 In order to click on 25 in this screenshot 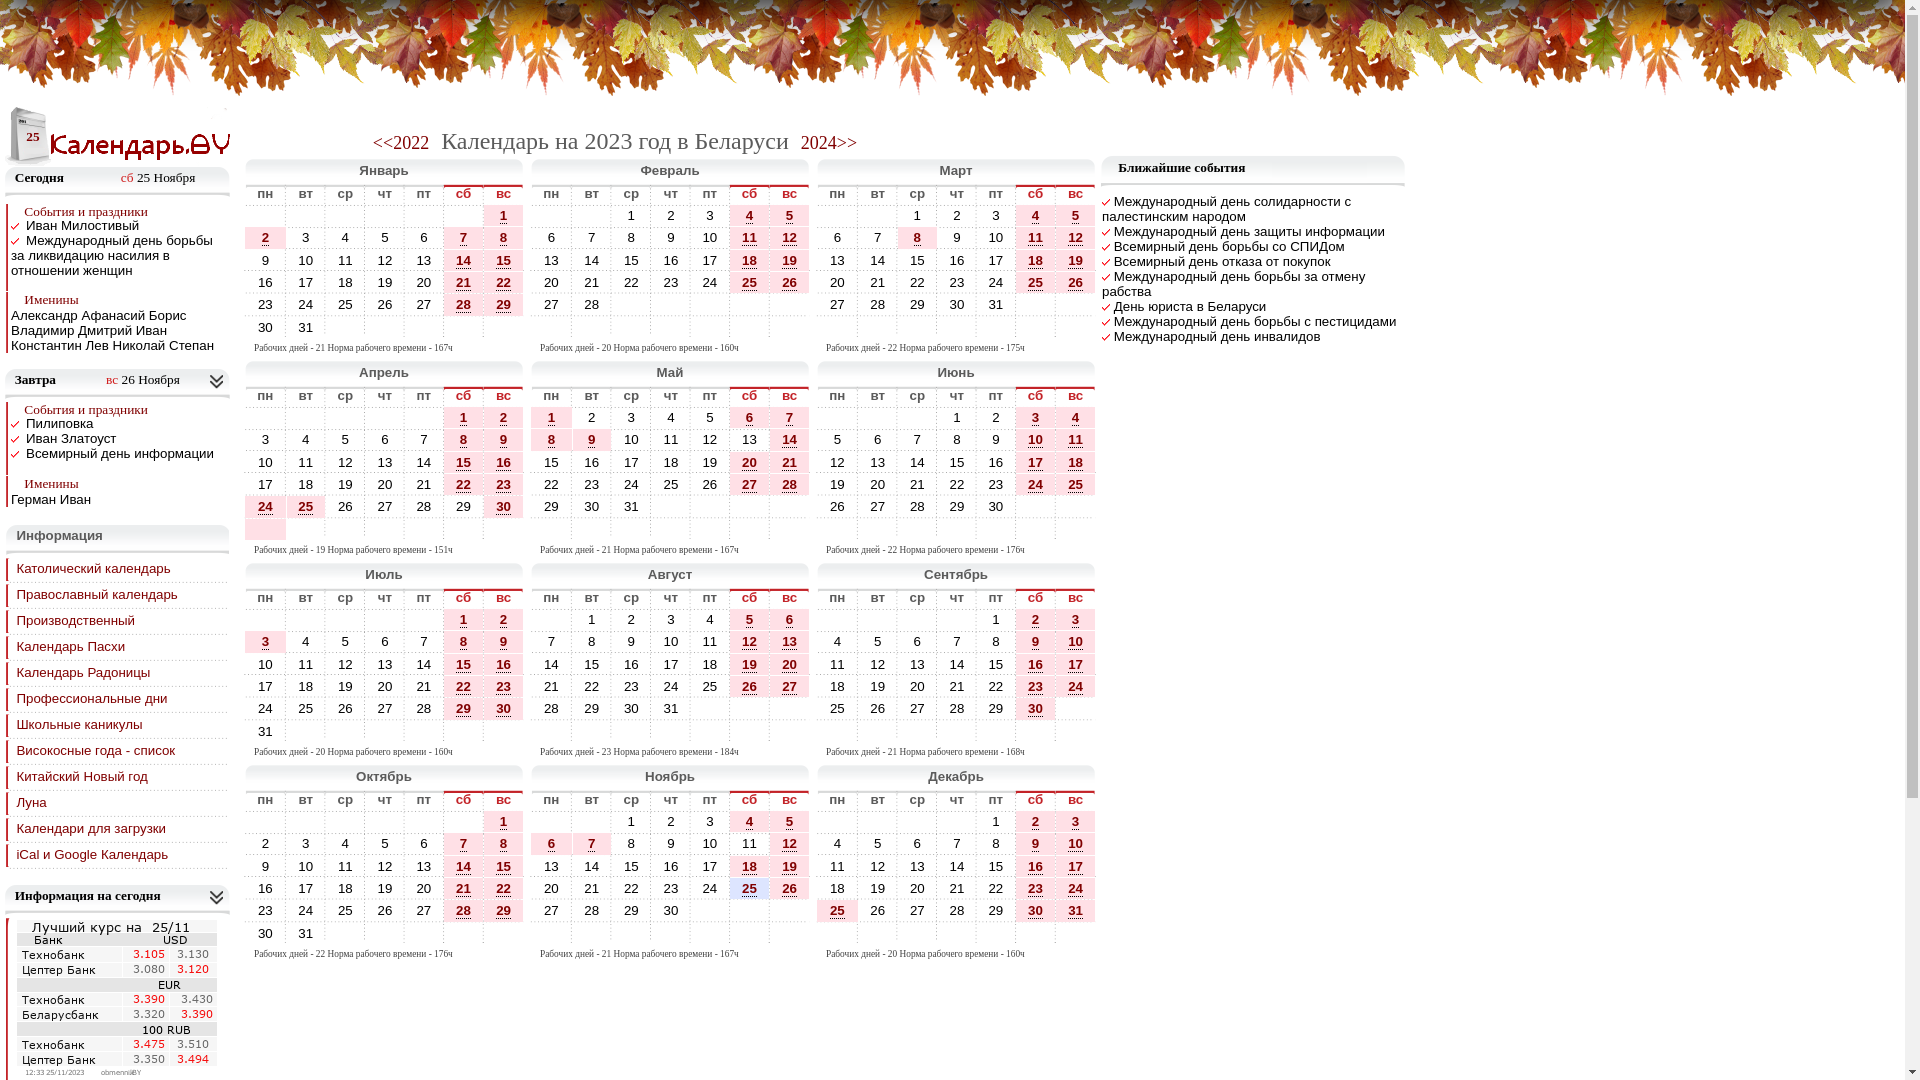, I will do `click(306, 708)`.